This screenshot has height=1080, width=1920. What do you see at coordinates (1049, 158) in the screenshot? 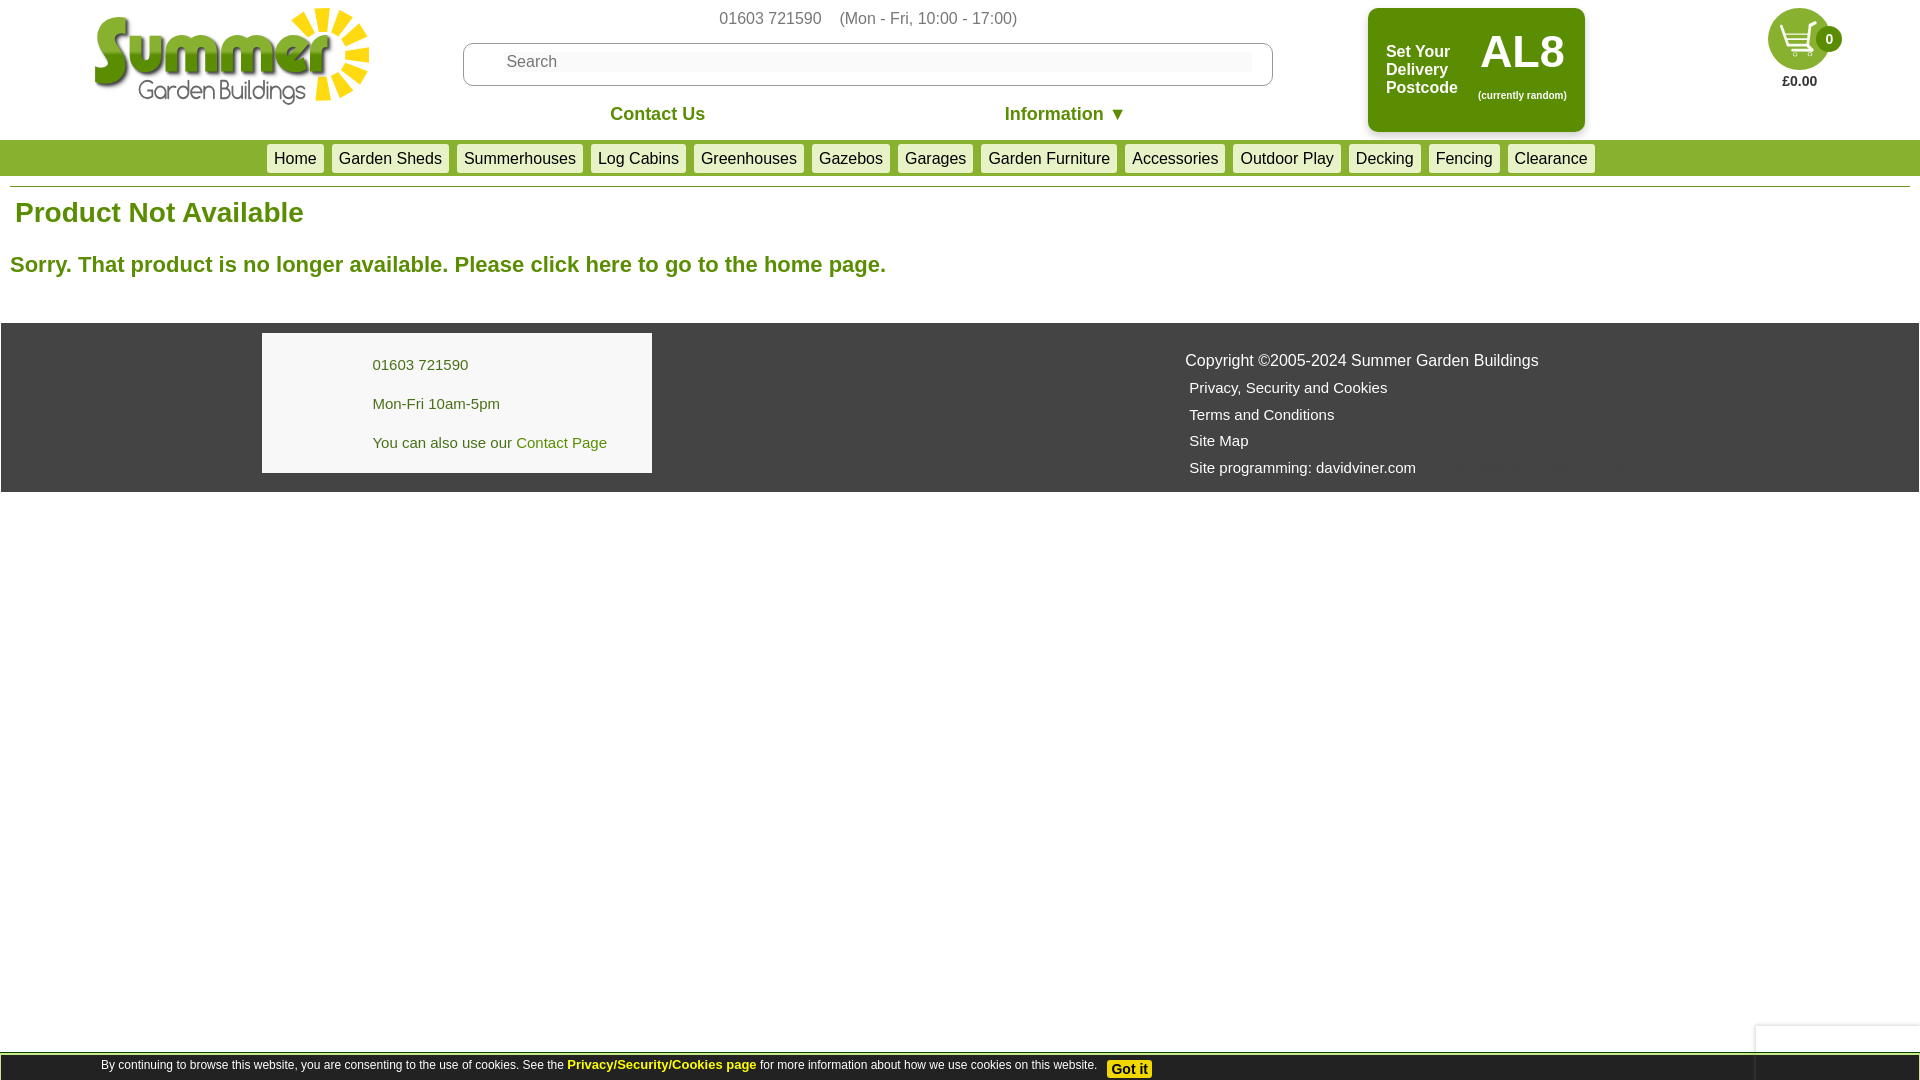
I see `Garden Furniture` at bounding box center [1049, 158].